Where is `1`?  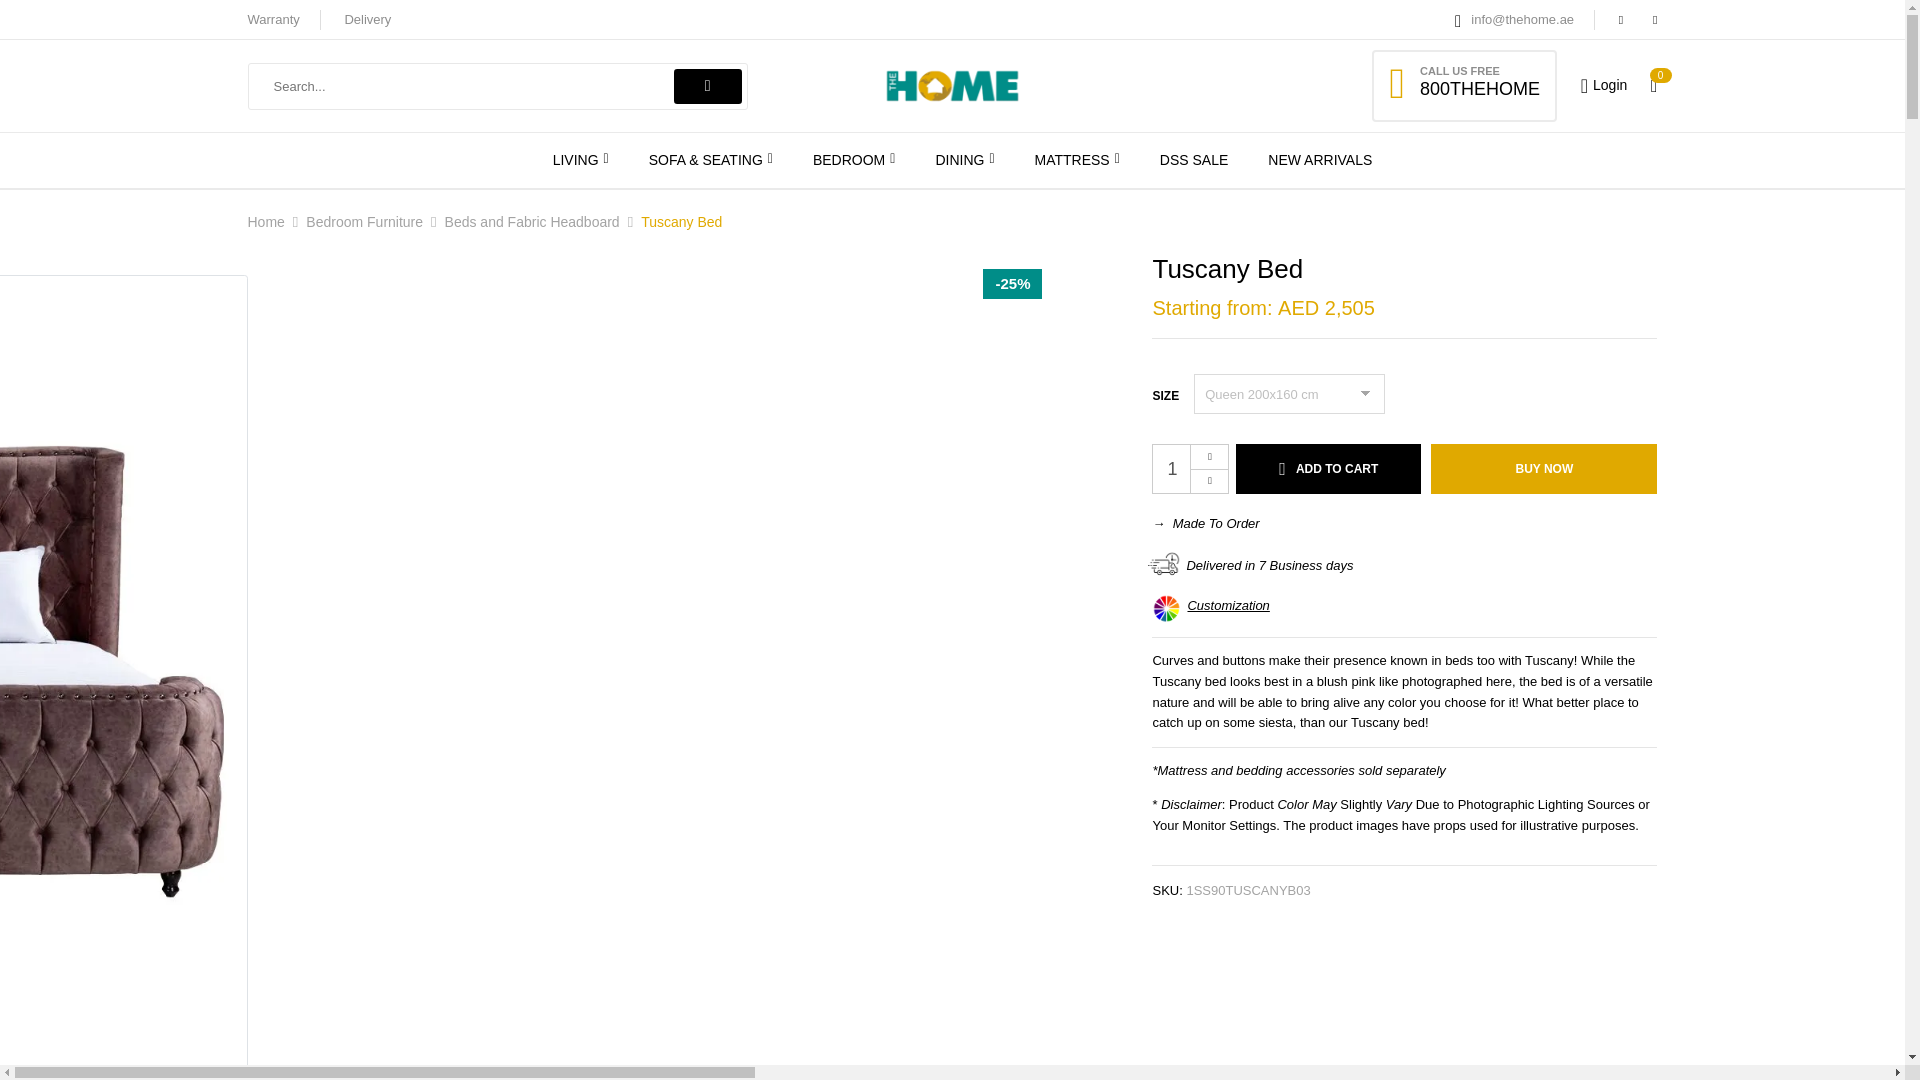
1 is located at coordinates (1190, 468).